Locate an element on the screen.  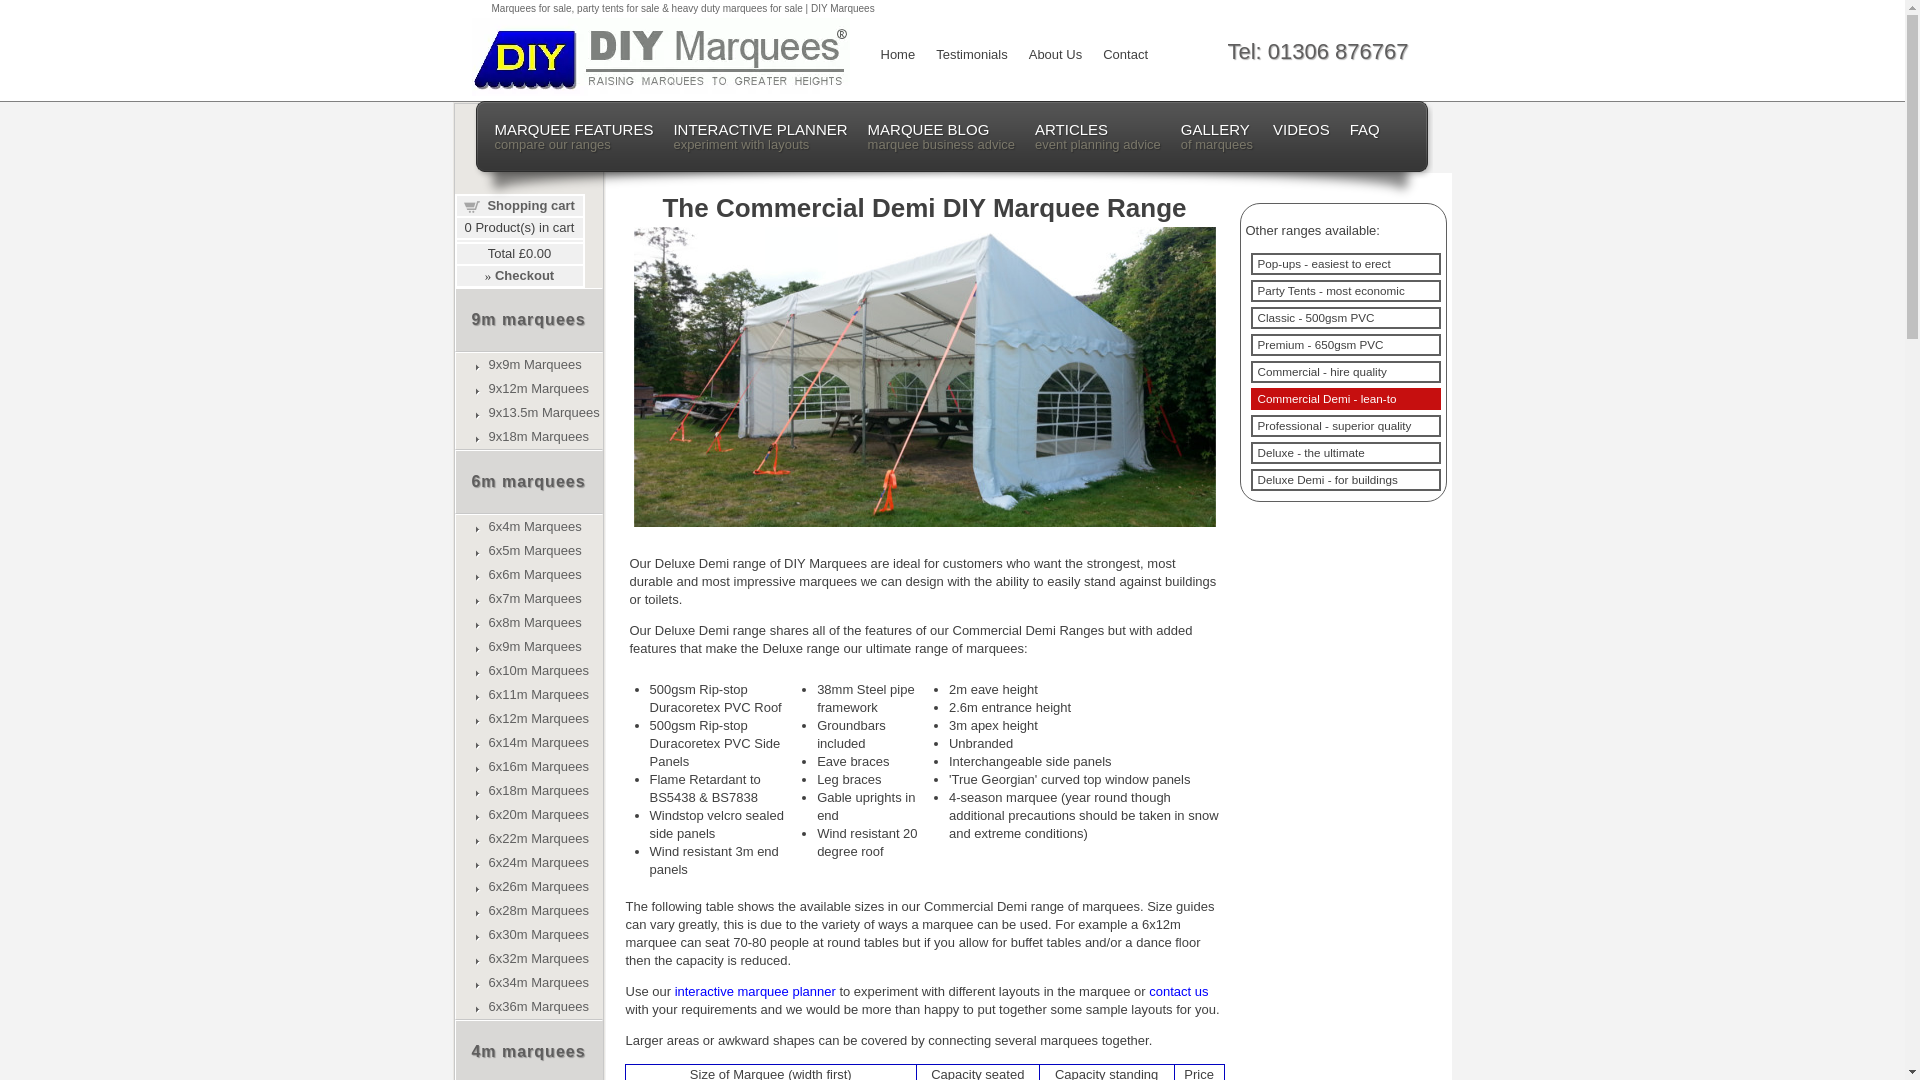
6x32m Marquees is located at coordinates (537, 958).